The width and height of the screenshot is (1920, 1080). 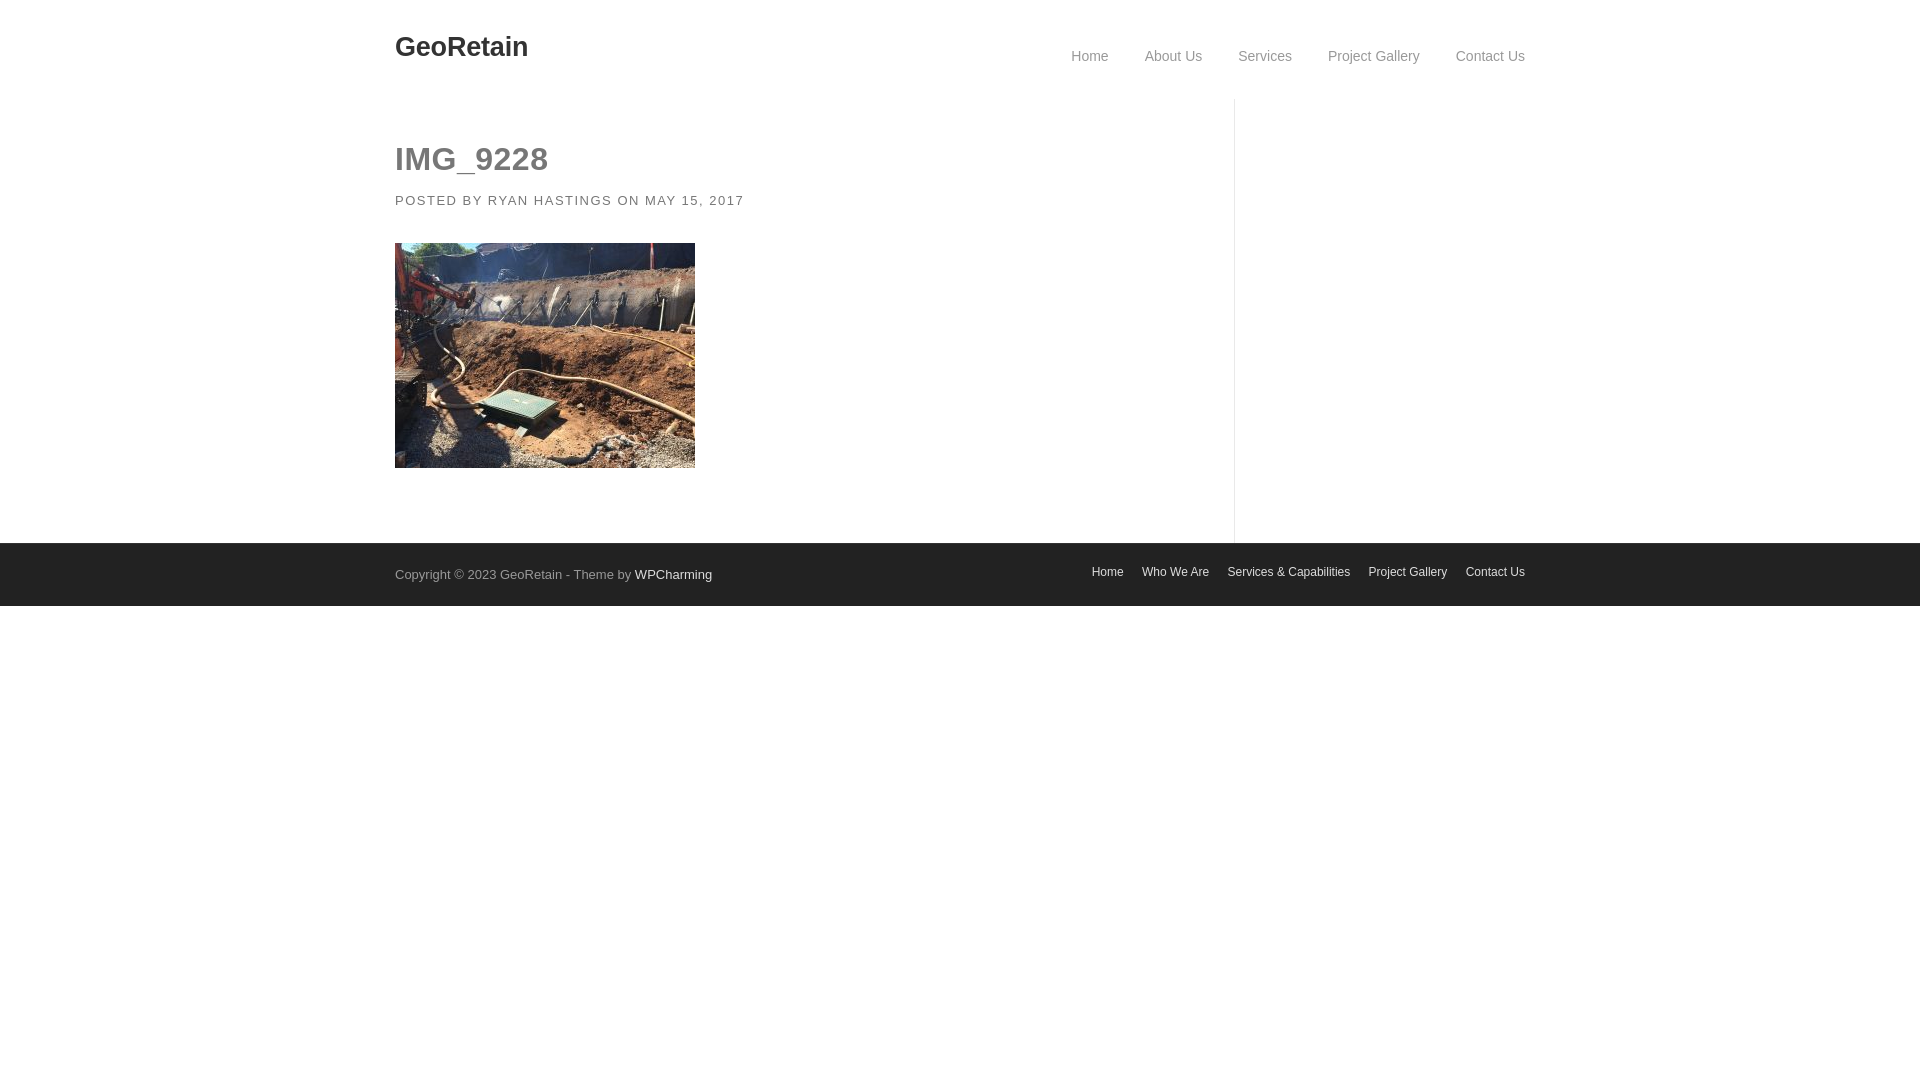 What do you see at coordinates (1408, 572) in the screenshot?
I see `Project Gallery` at bounding box center [1408, 572].